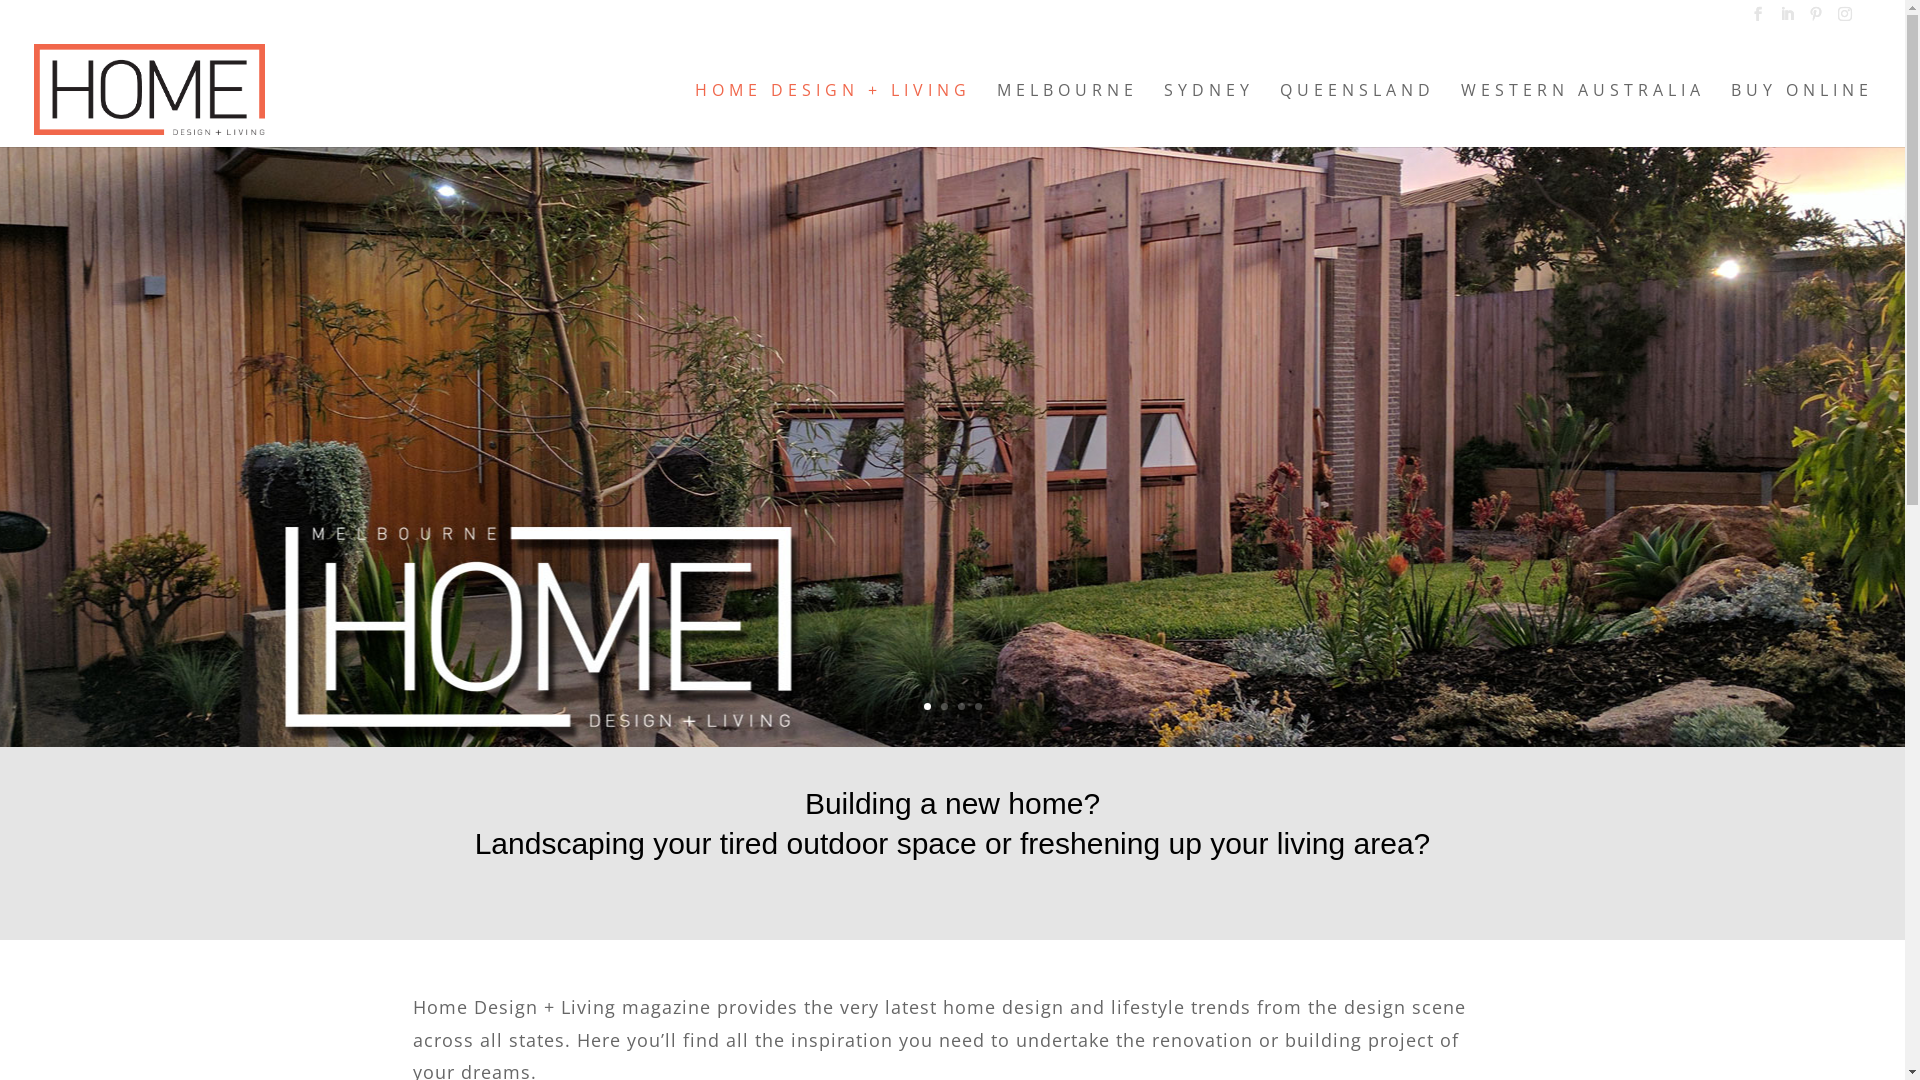 The image size is (1920, 1080). What do you see at coordinates (928, 706) in the screenshot?
I see `1` at bounding box center [928, 706].